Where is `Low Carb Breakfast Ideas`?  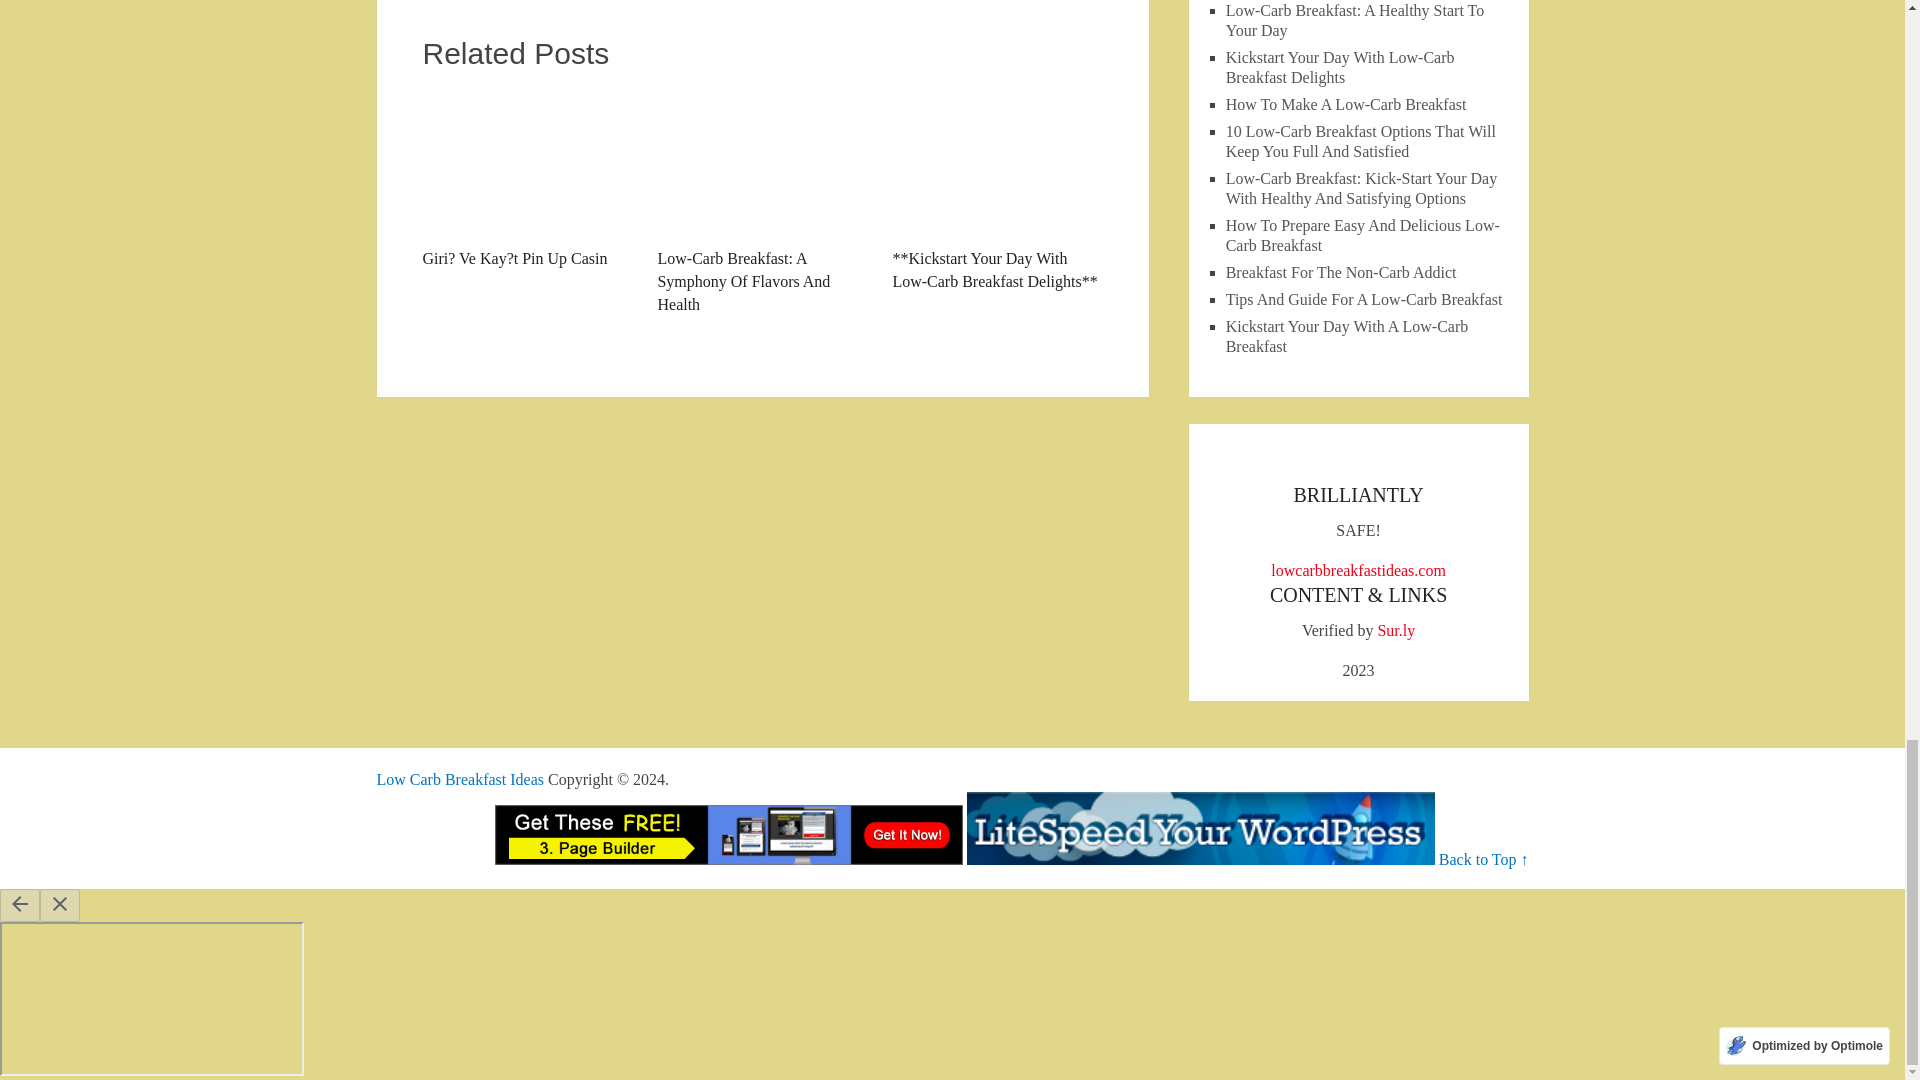 Low Carb Breakfast Ideas is located at coordinates (460, 780).